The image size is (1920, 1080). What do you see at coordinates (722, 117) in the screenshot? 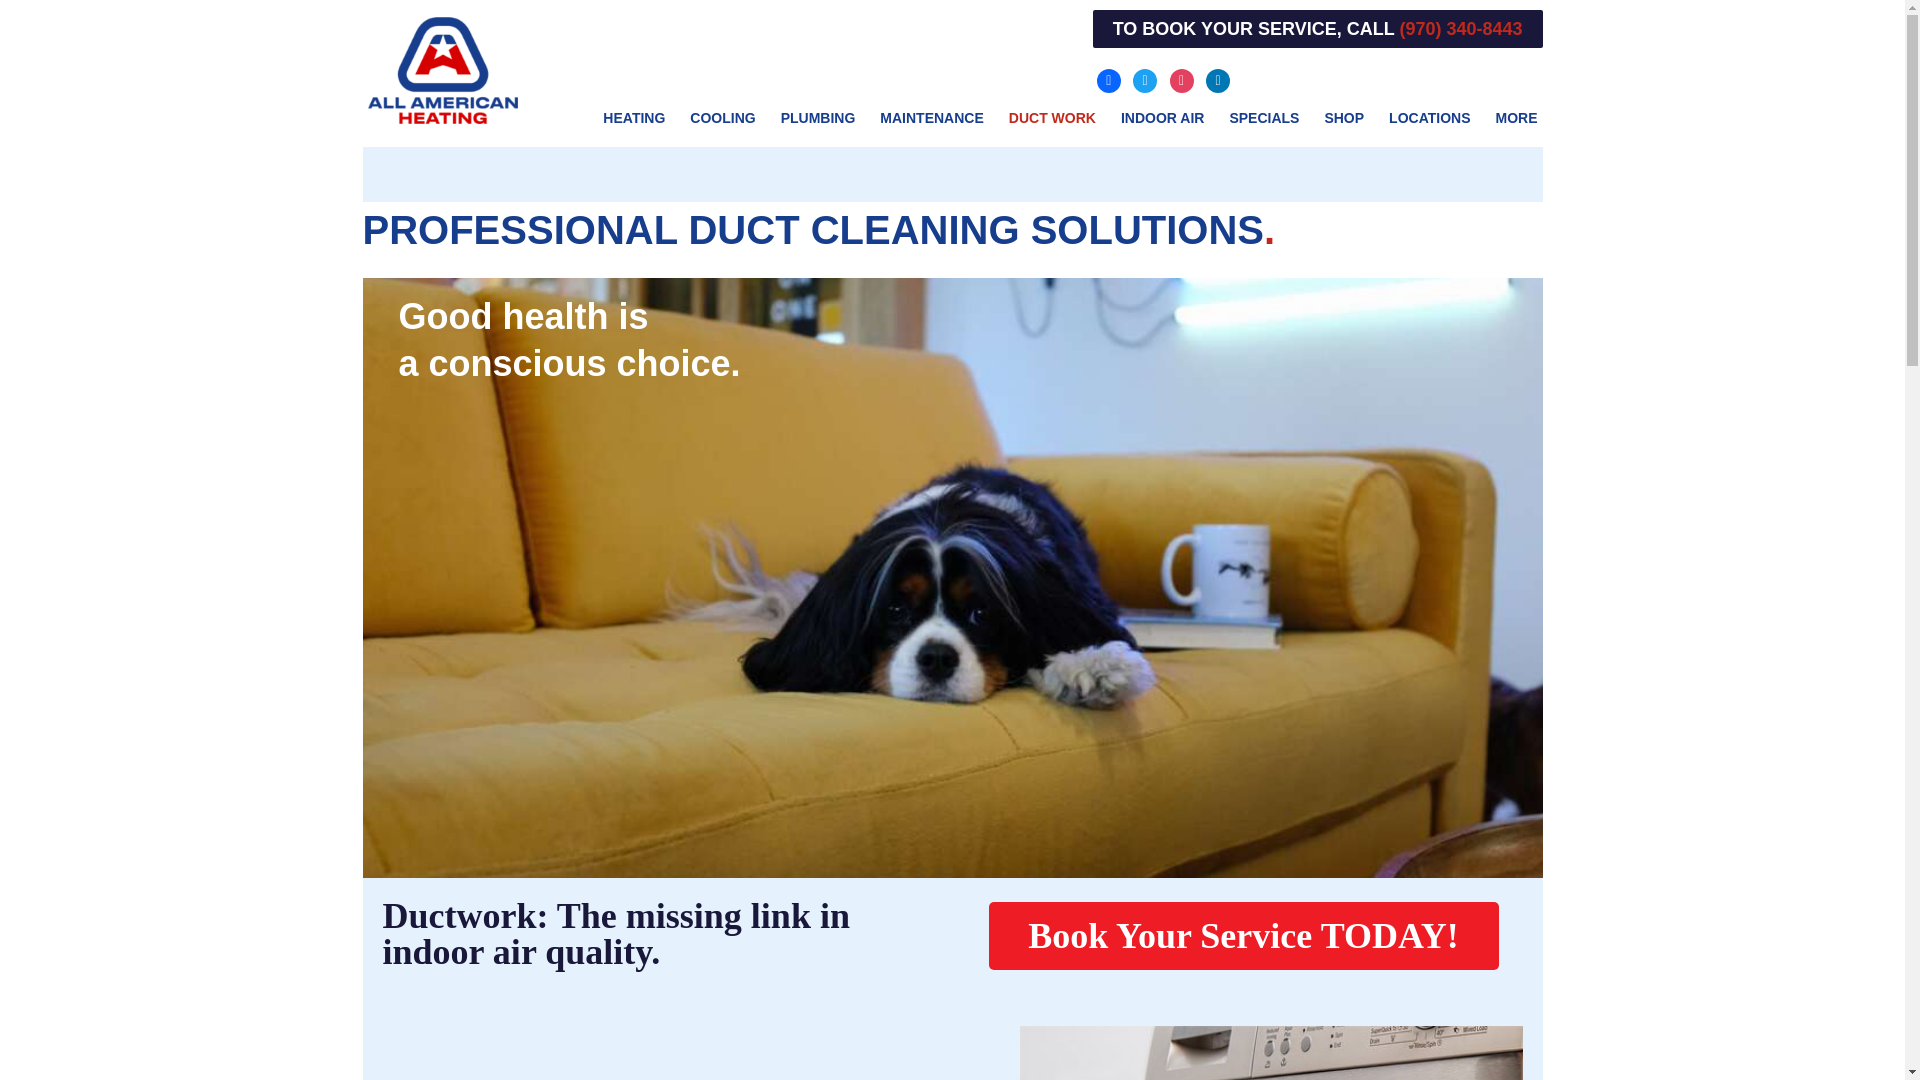
I see `COOLING` at bounding box center [722, 117].